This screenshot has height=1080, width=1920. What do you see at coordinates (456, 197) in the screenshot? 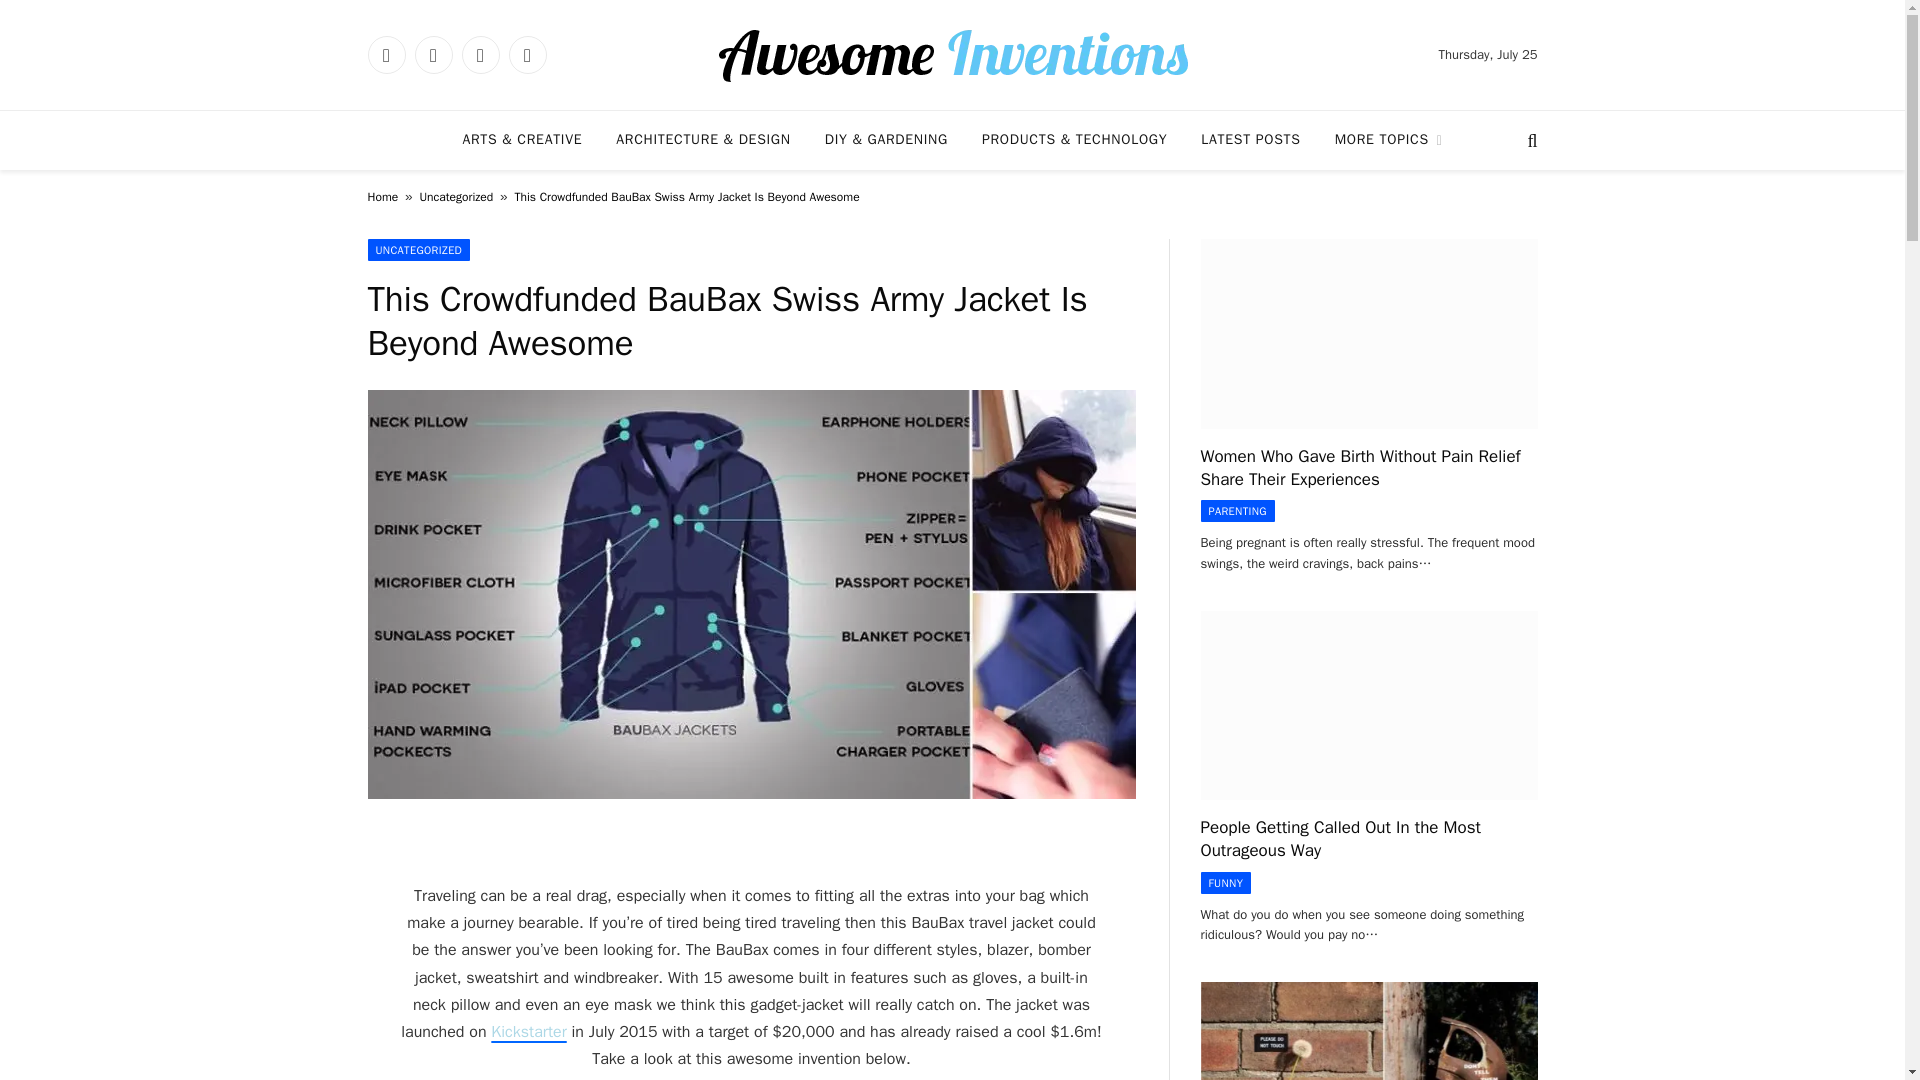
I see `Uncategorized` at bounding box center [456, 197].